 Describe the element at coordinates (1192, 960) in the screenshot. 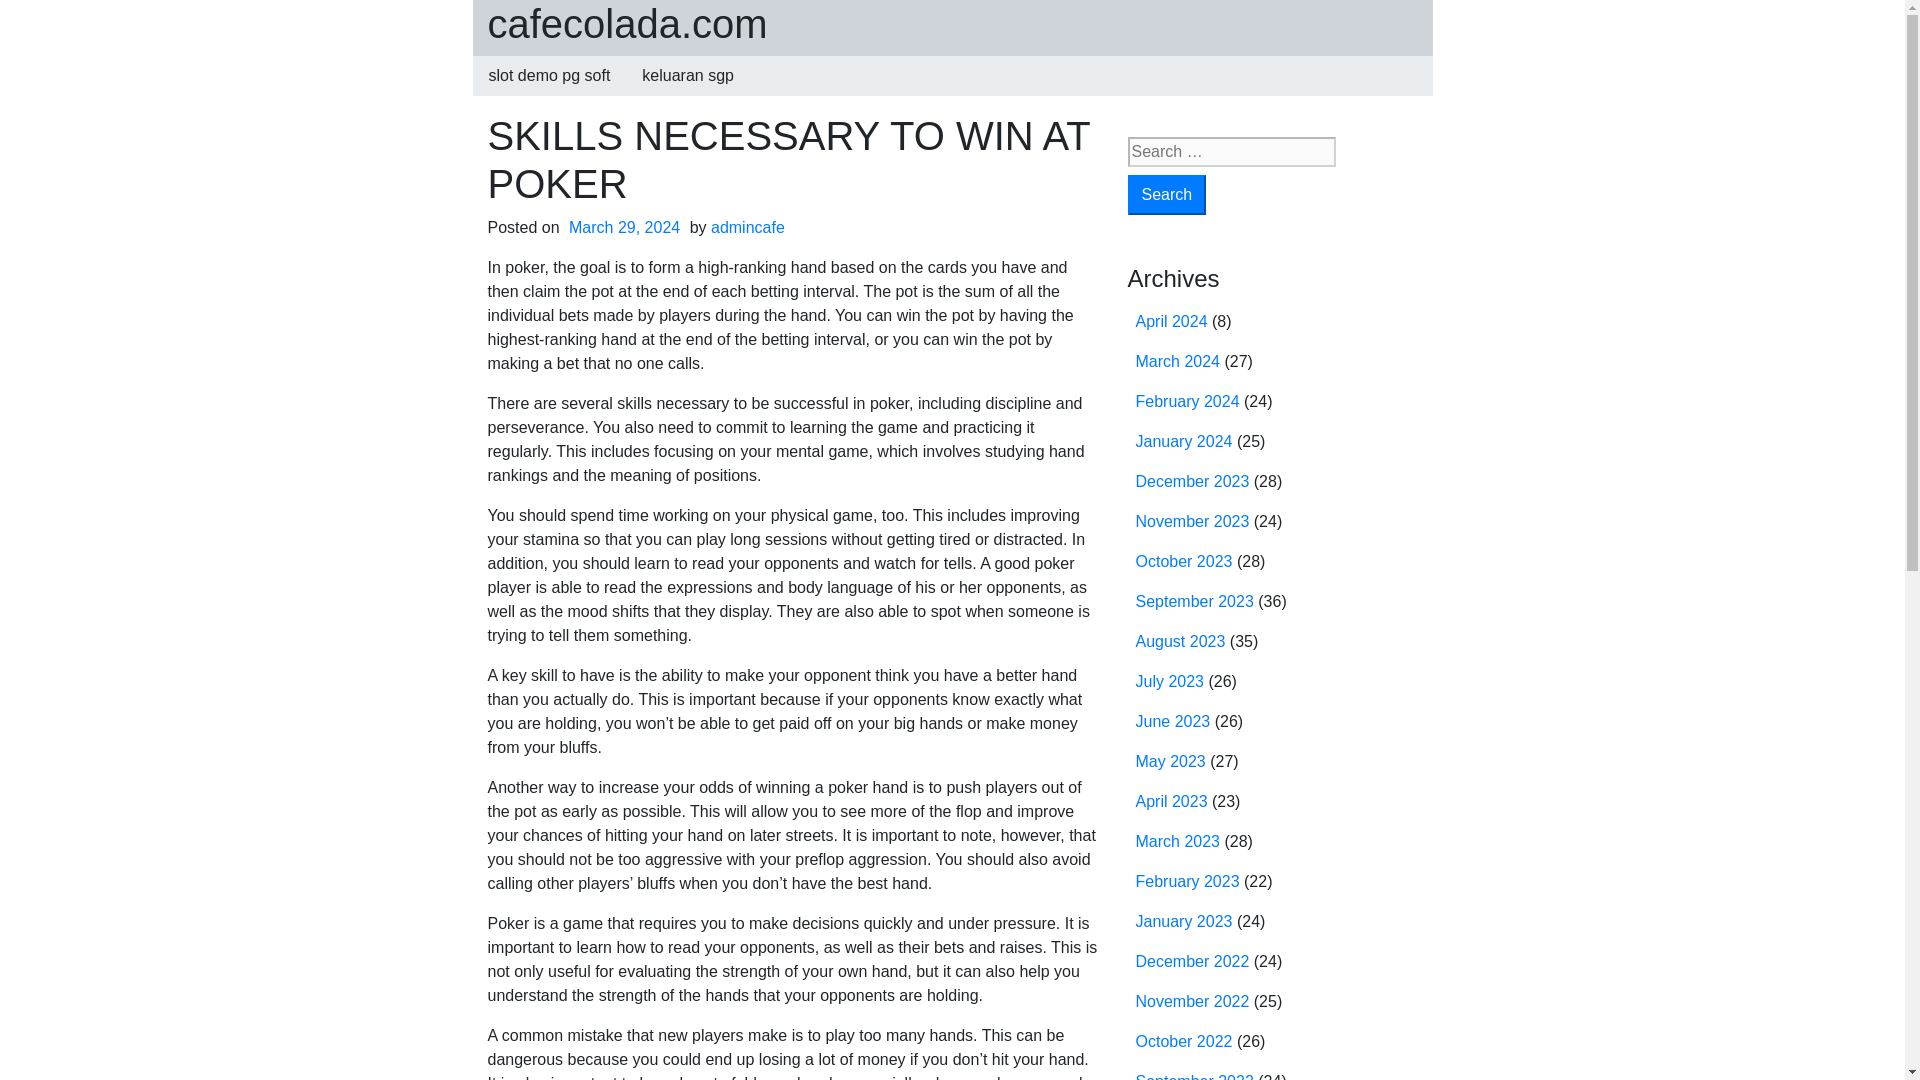

I see `December 2022` at that location.